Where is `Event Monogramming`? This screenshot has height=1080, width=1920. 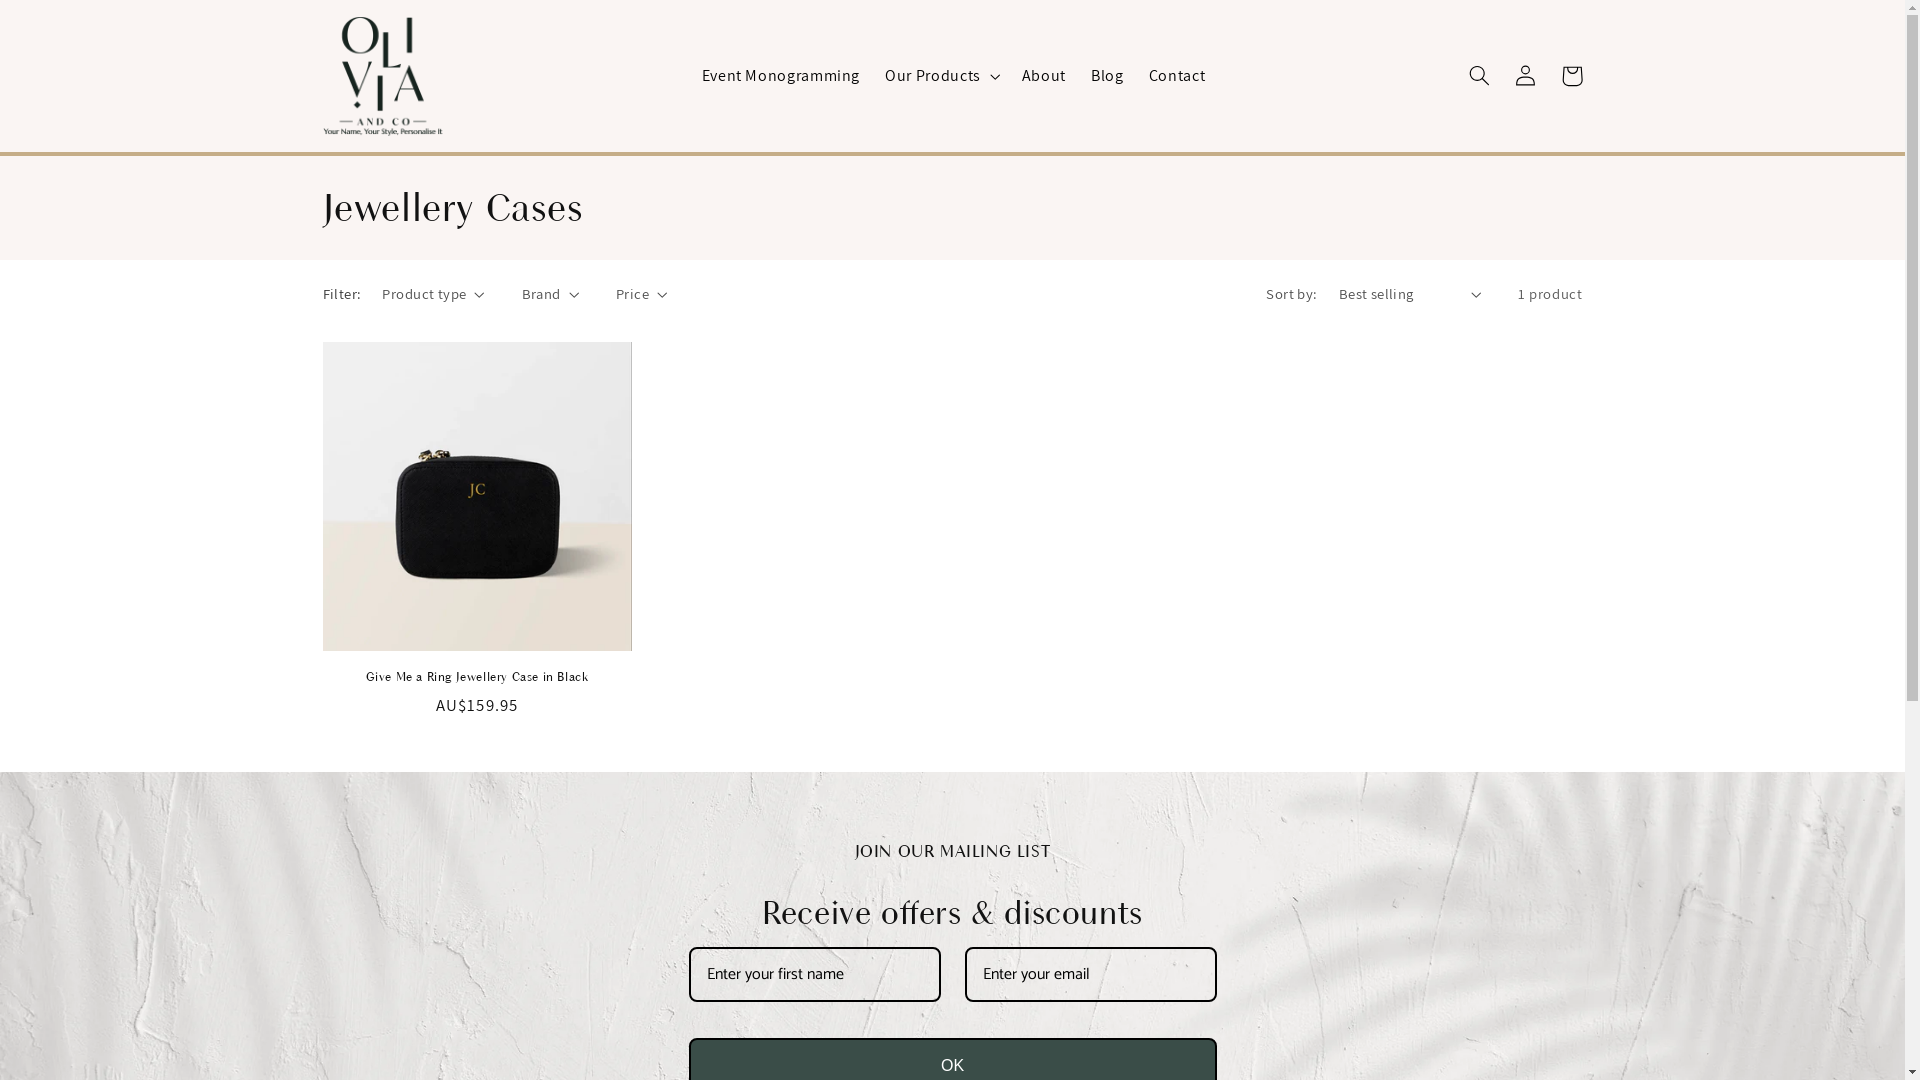
Event Monogramming is located at coordinates (781, 76).